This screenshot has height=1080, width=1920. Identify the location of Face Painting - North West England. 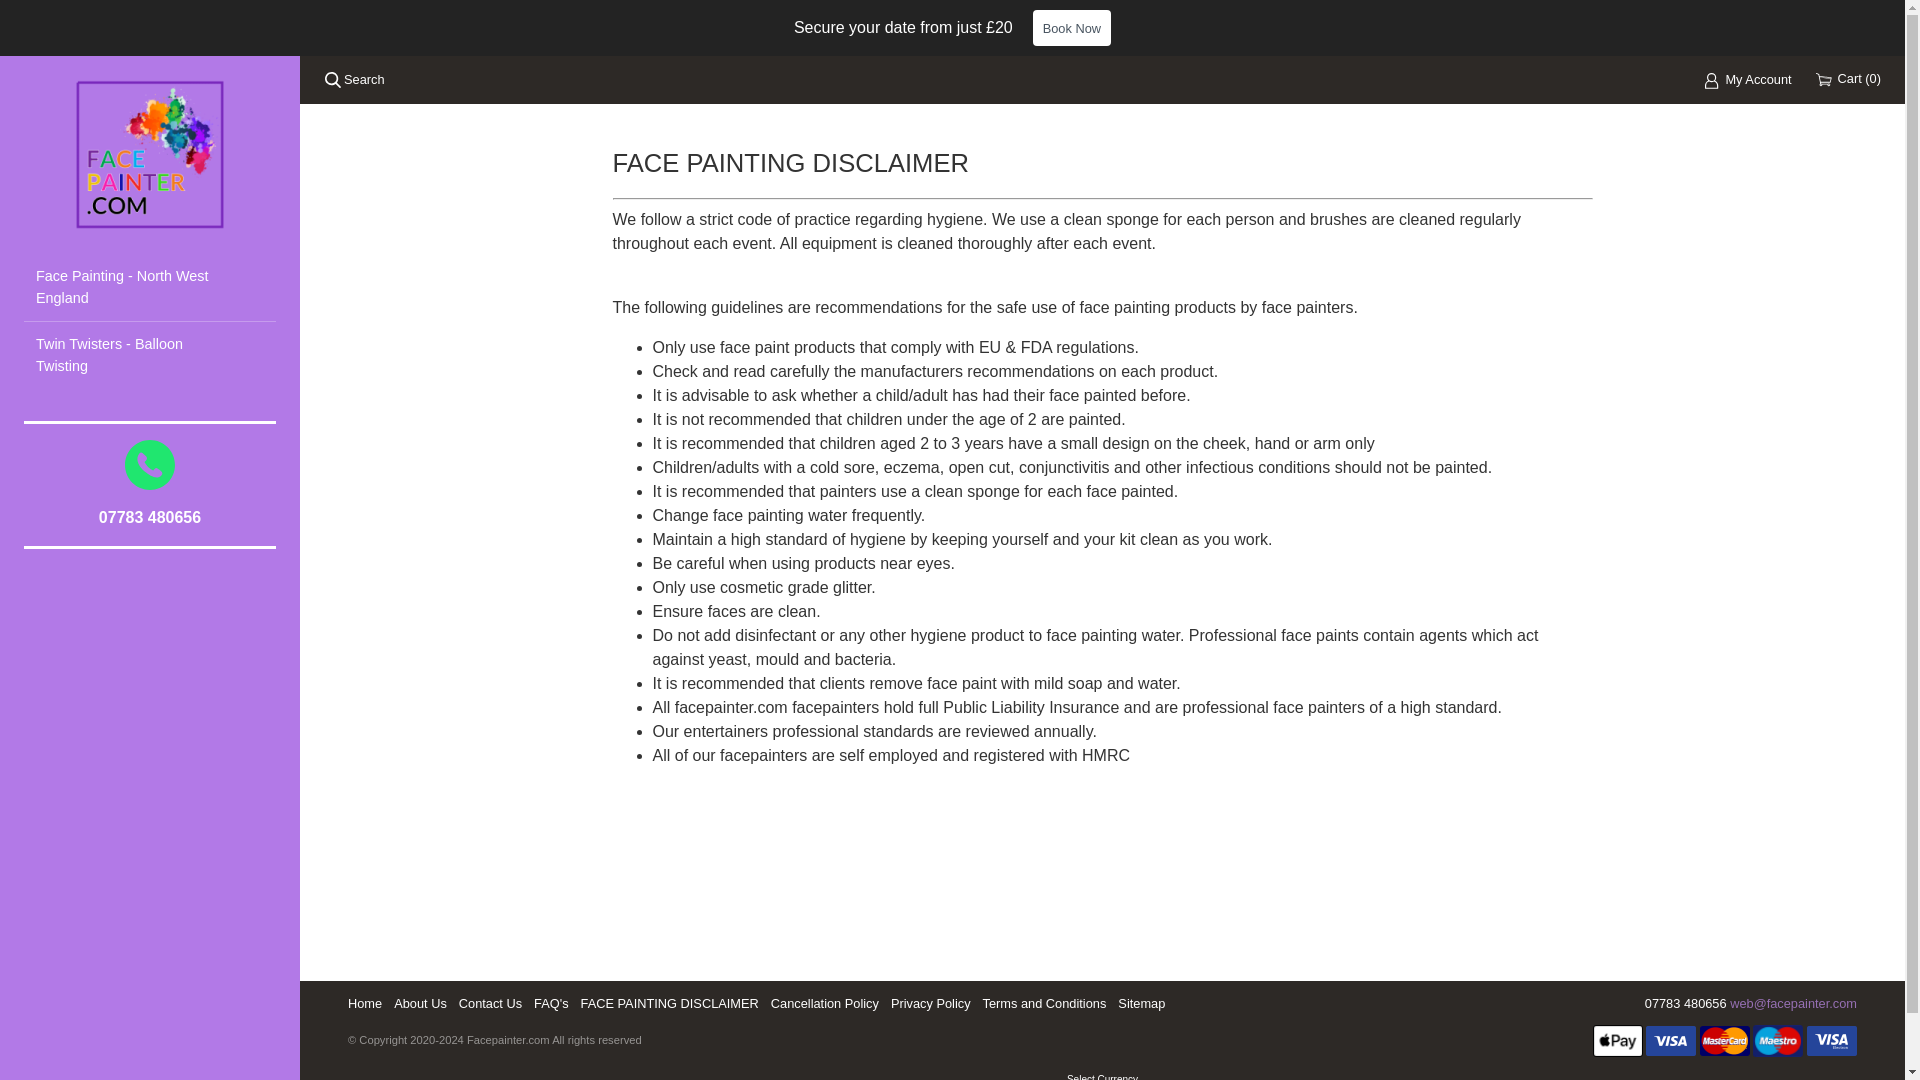
(150, 286).